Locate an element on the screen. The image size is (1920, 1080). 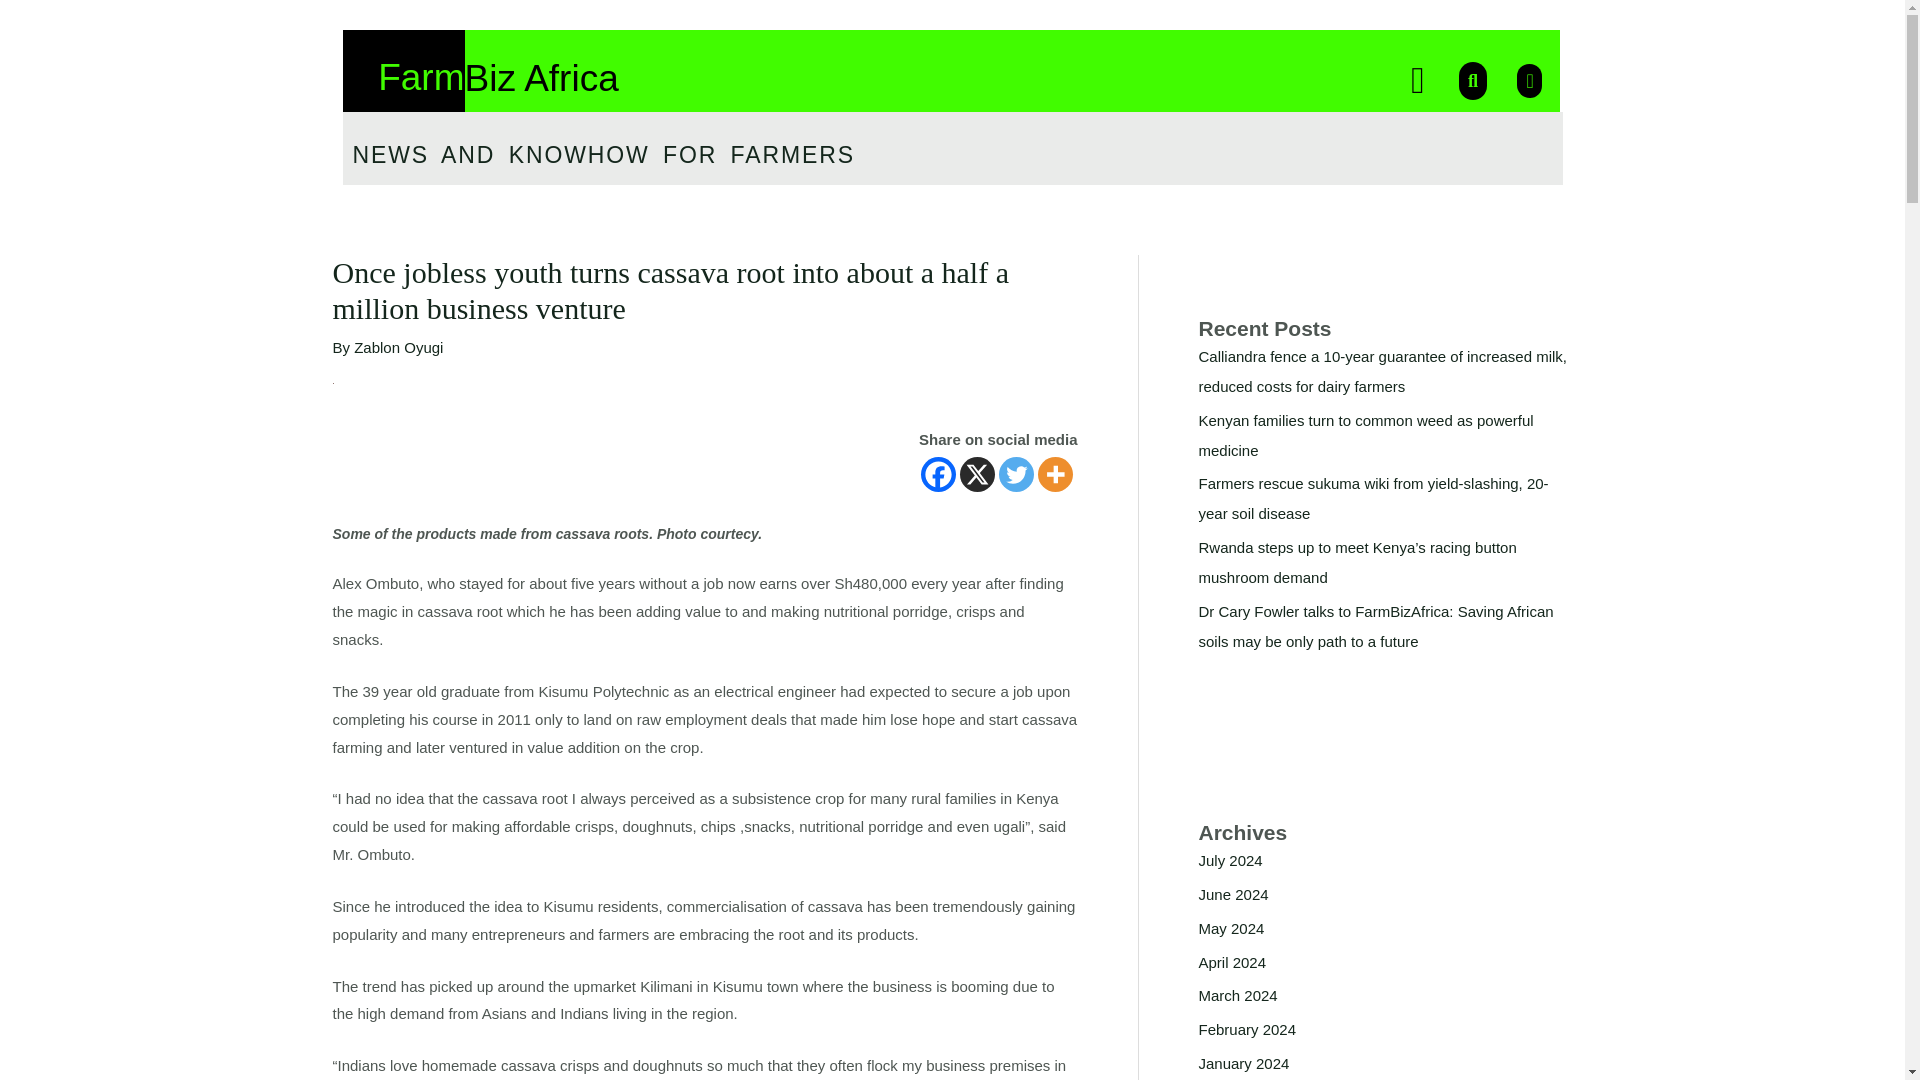
X is located at coordinates (977, 474).